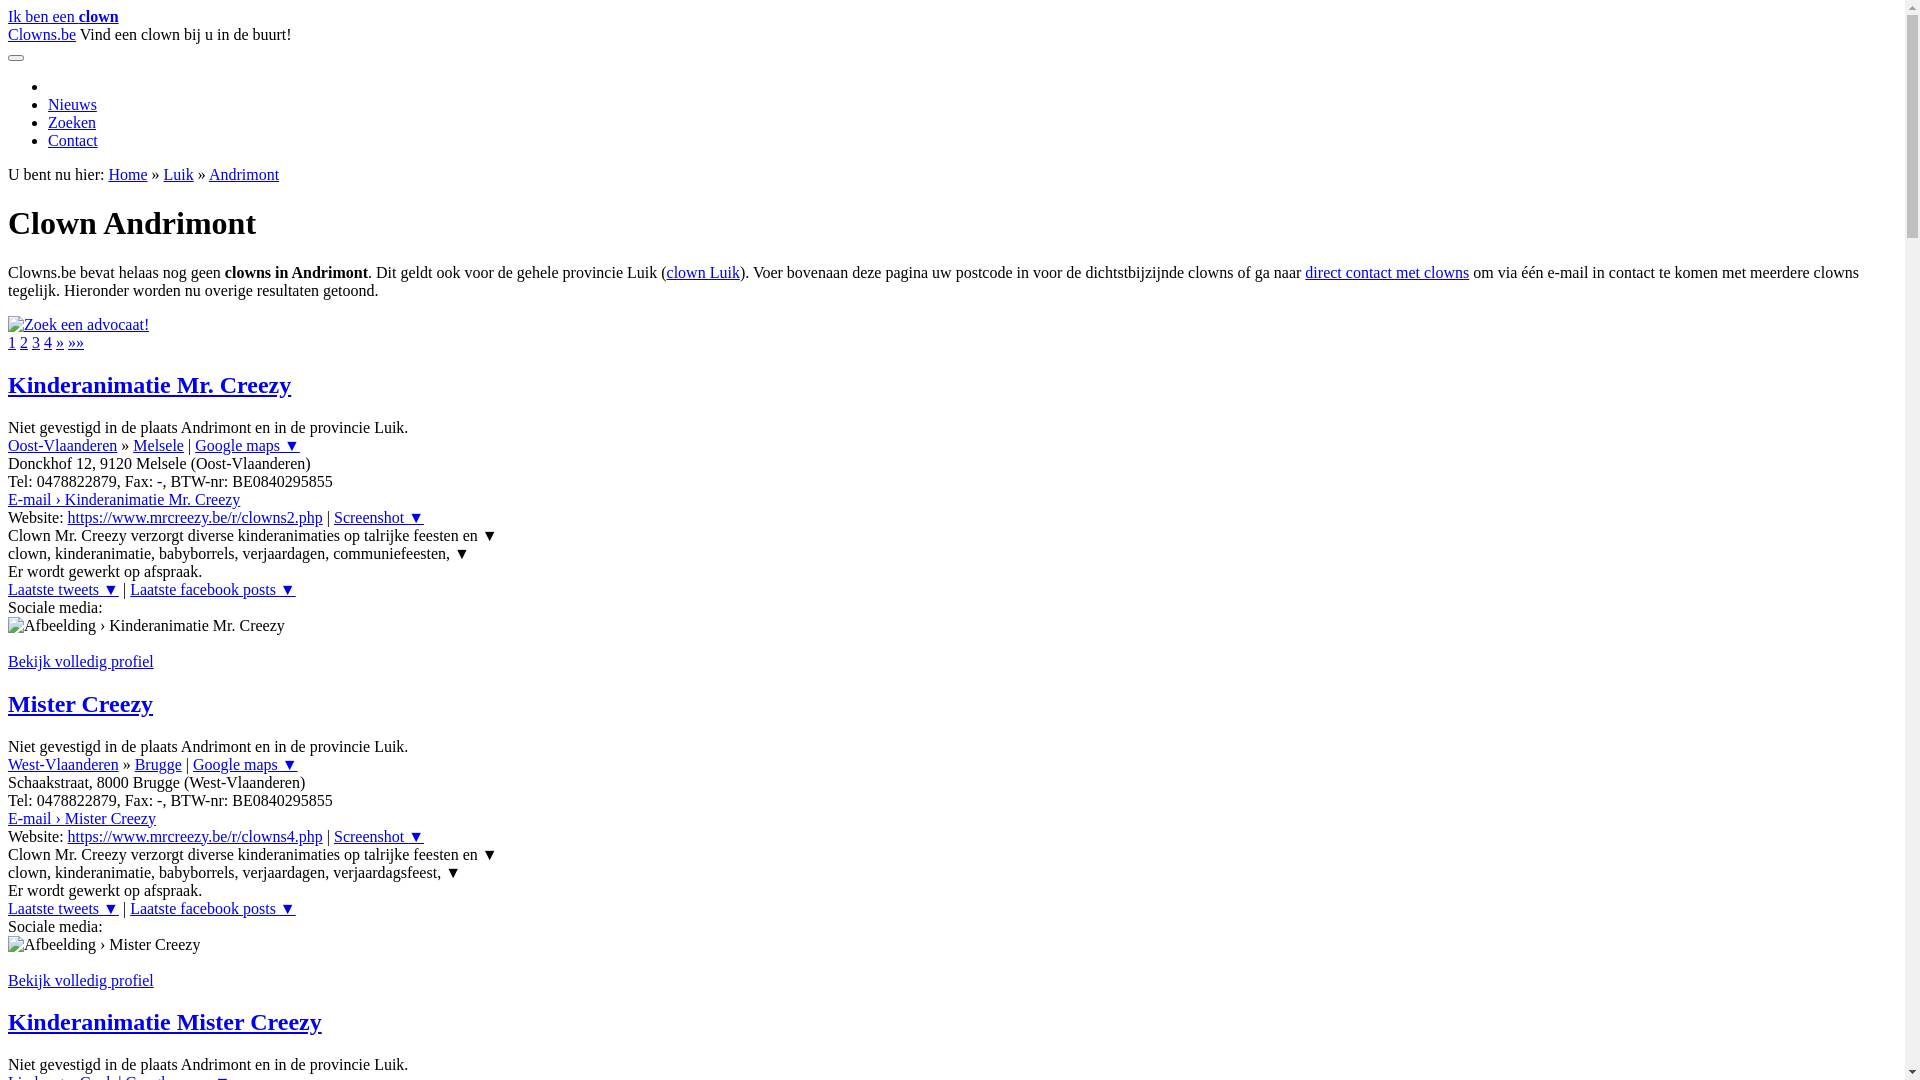 The width and height of the screenshot is (1920, 1080). Describe the element at coordinates (48, 342) in the screenshot. I see `4` at that location.